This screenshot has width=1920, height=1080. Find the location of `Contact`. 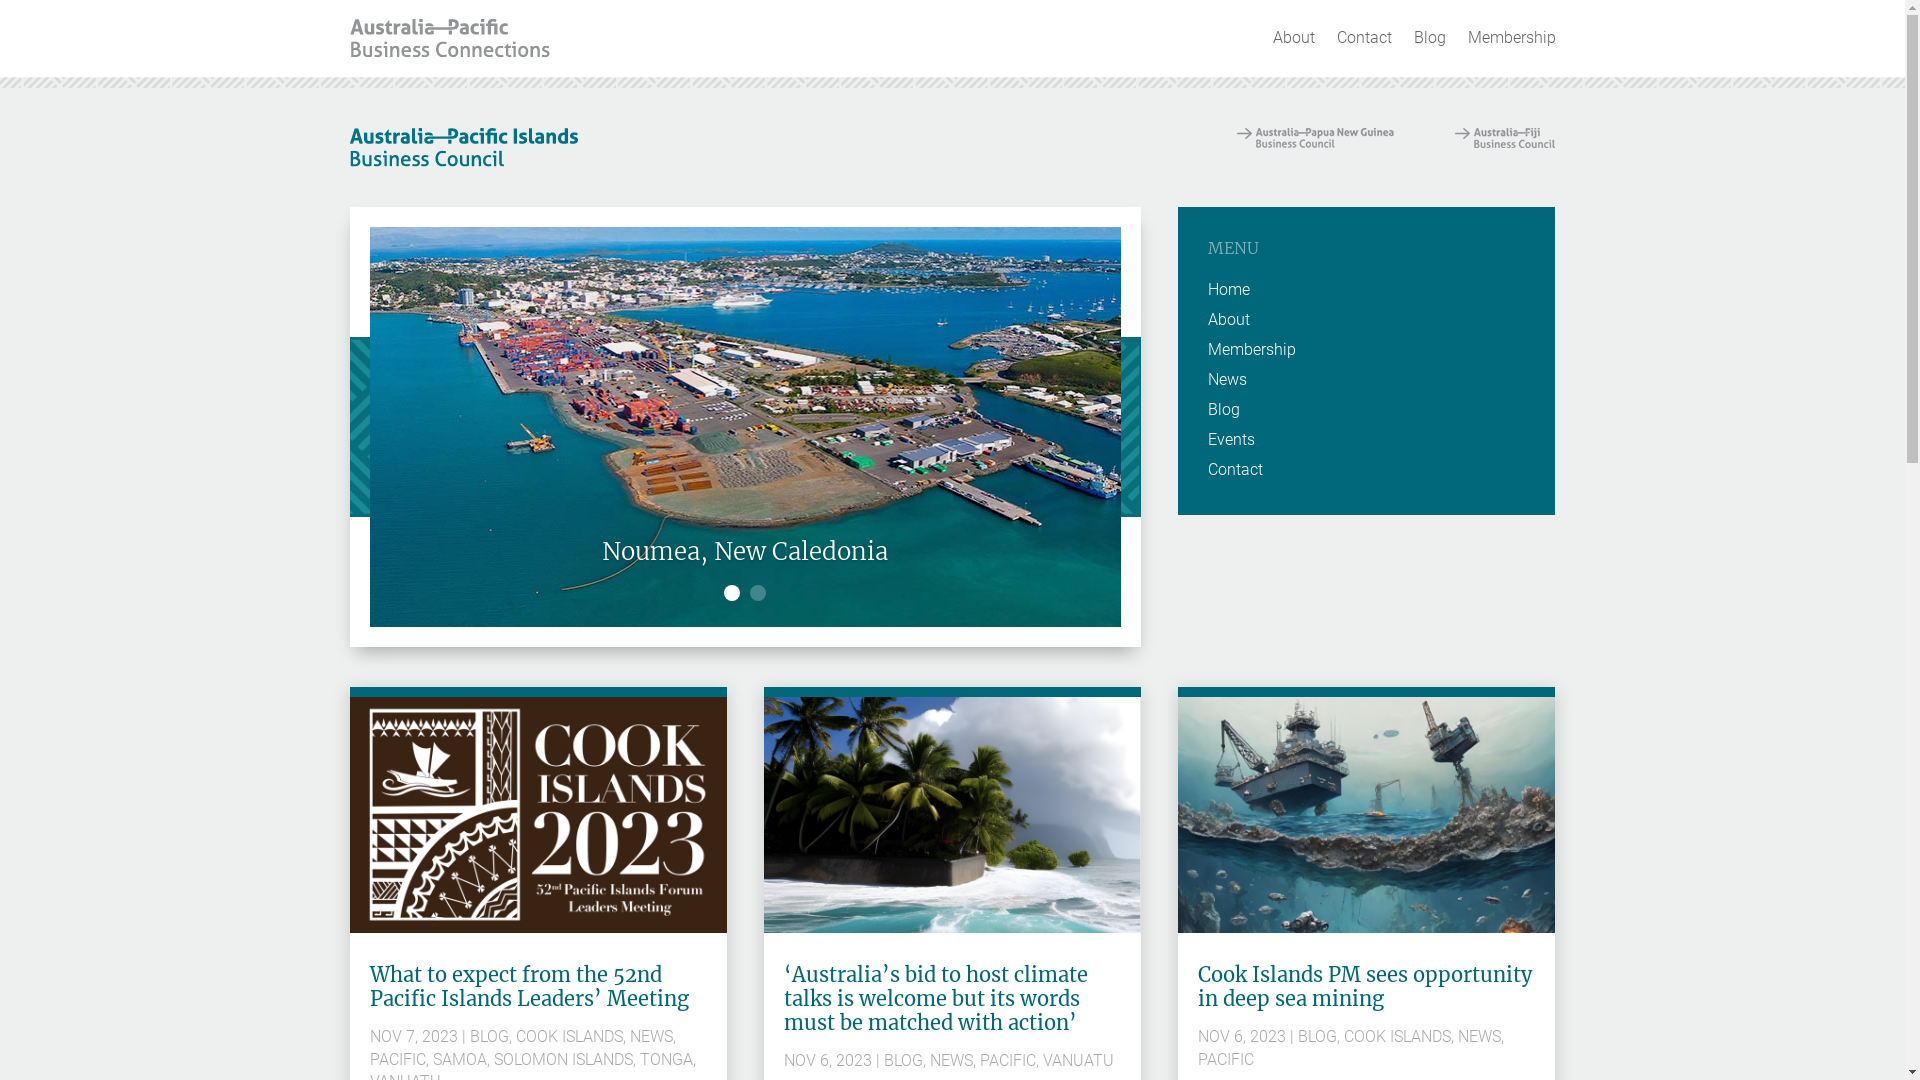

Contact is located at coordinates (1364, 38).